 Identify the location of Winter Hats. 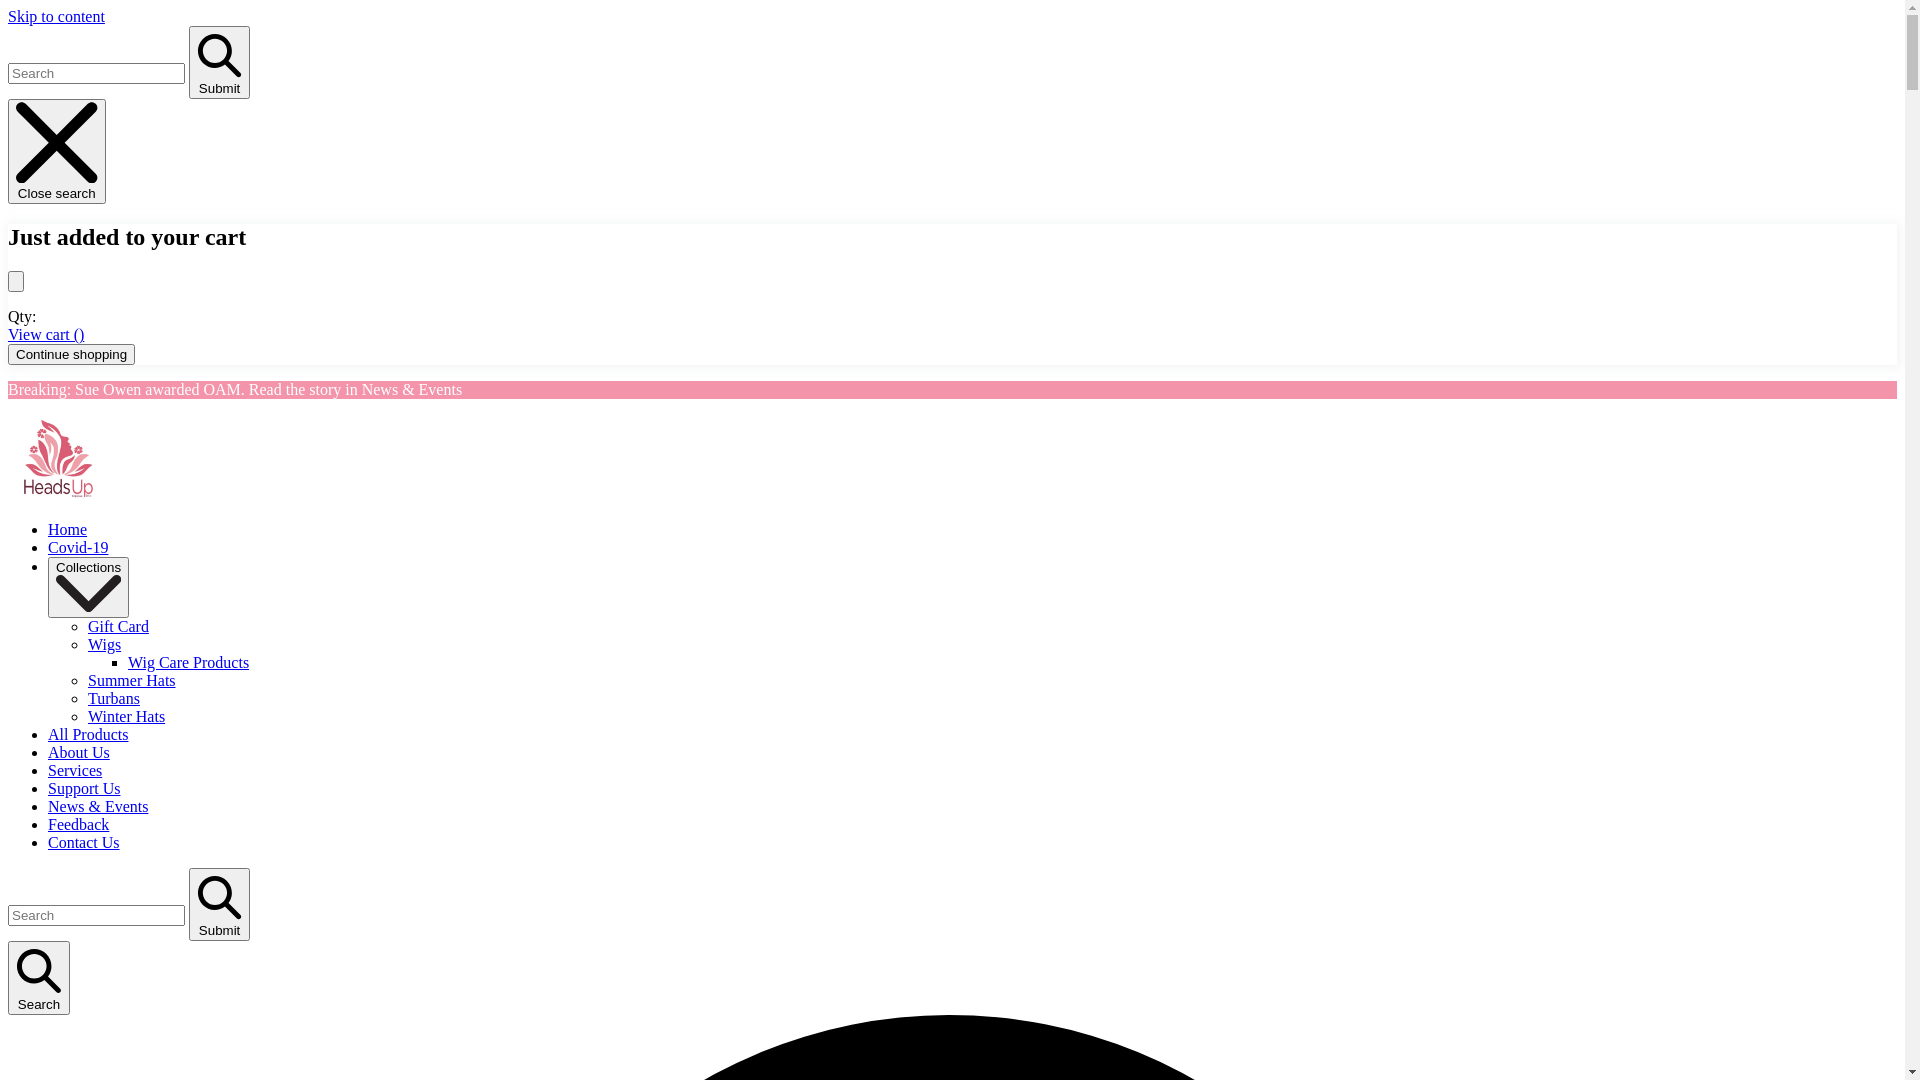
(126, 716).